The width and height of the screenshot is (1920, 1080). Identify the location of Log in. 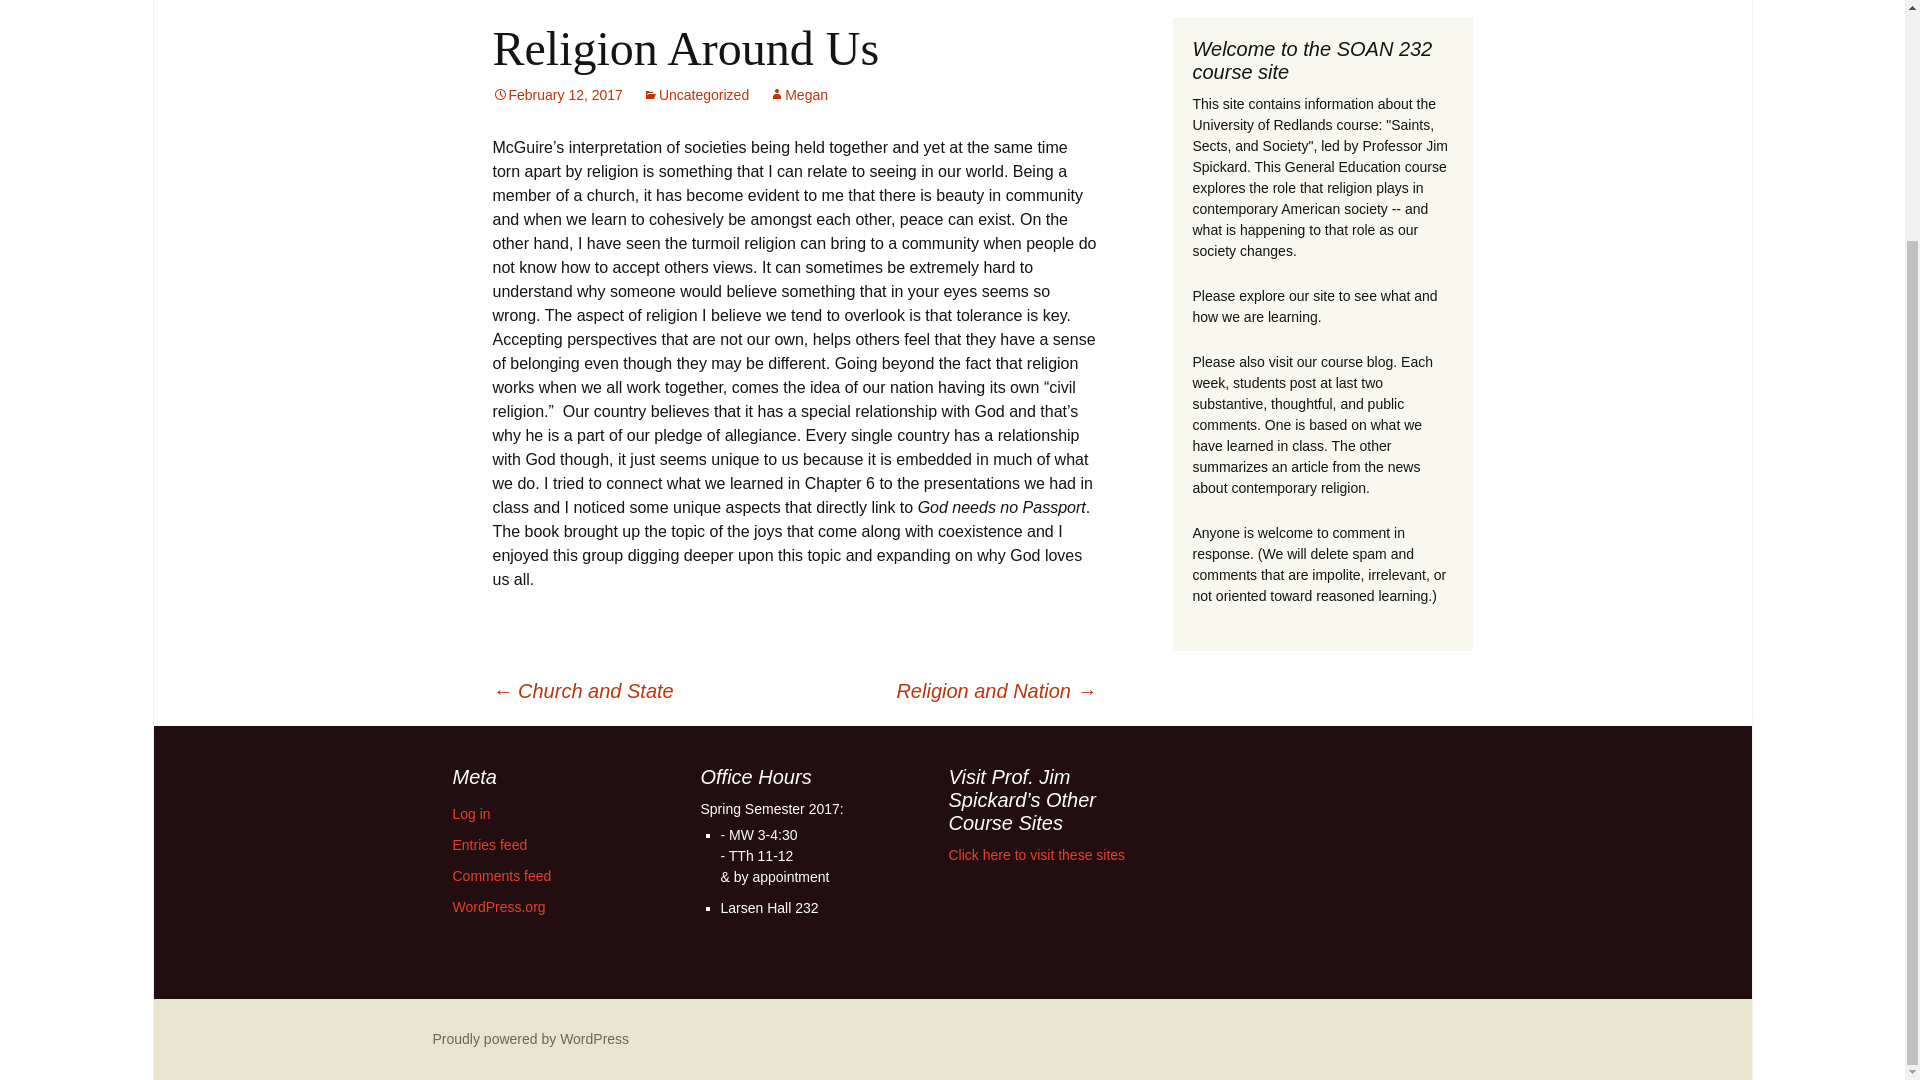
(470, 813).